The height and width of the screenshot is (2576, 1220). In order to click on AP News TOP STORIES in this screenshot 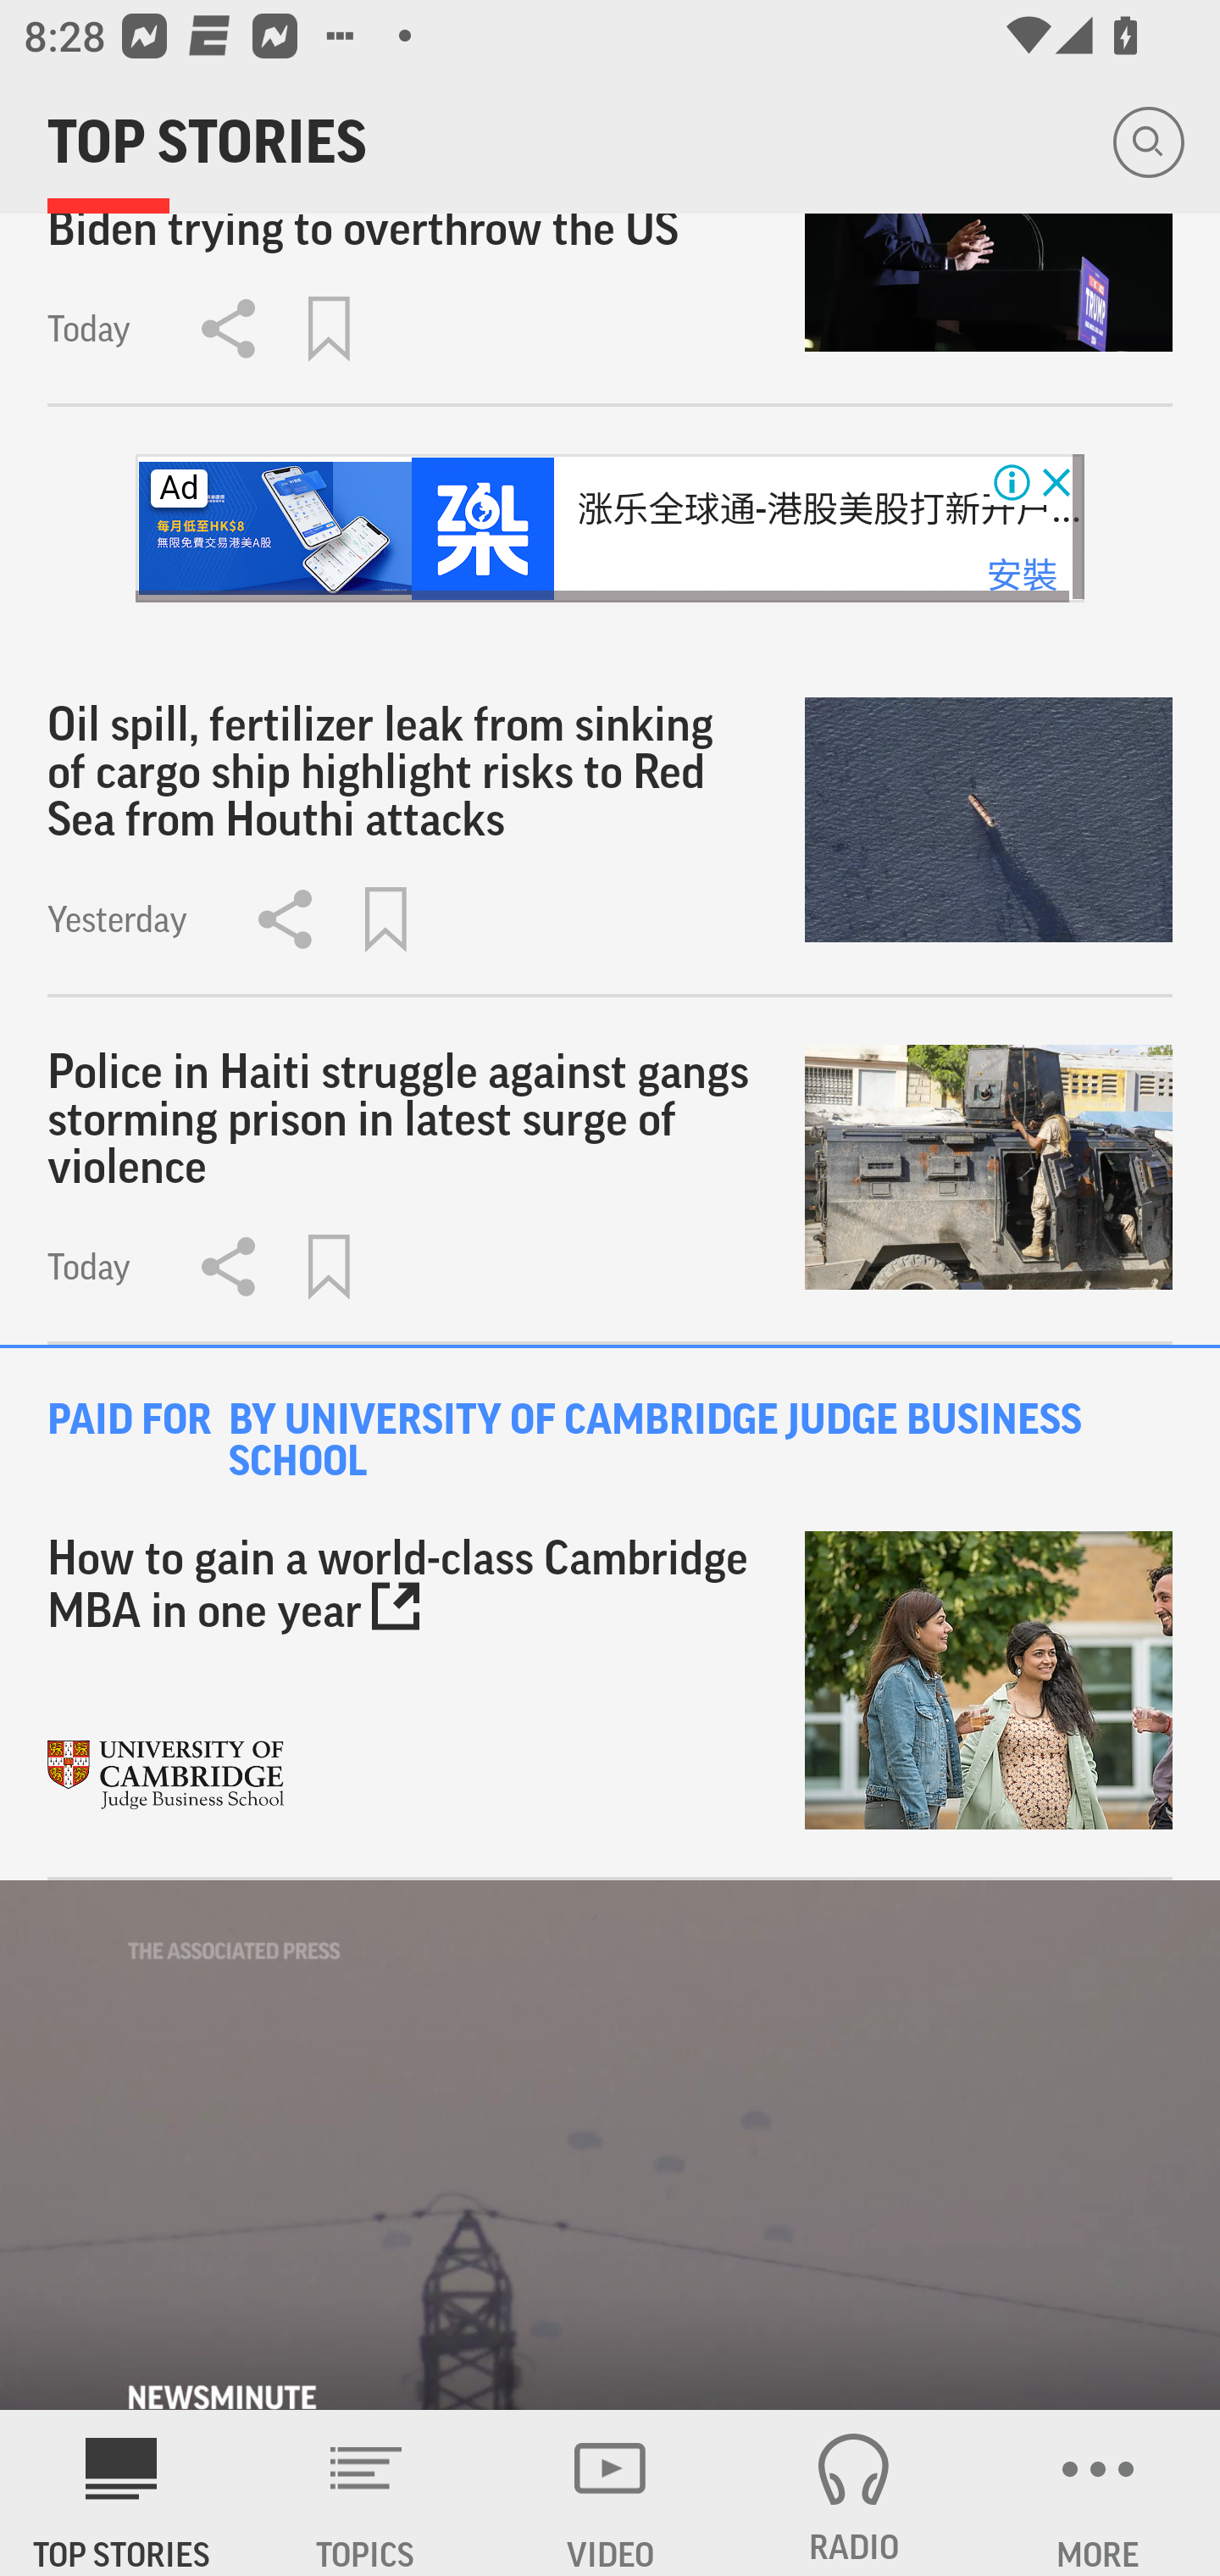, I will do `click(122, 2493)`.